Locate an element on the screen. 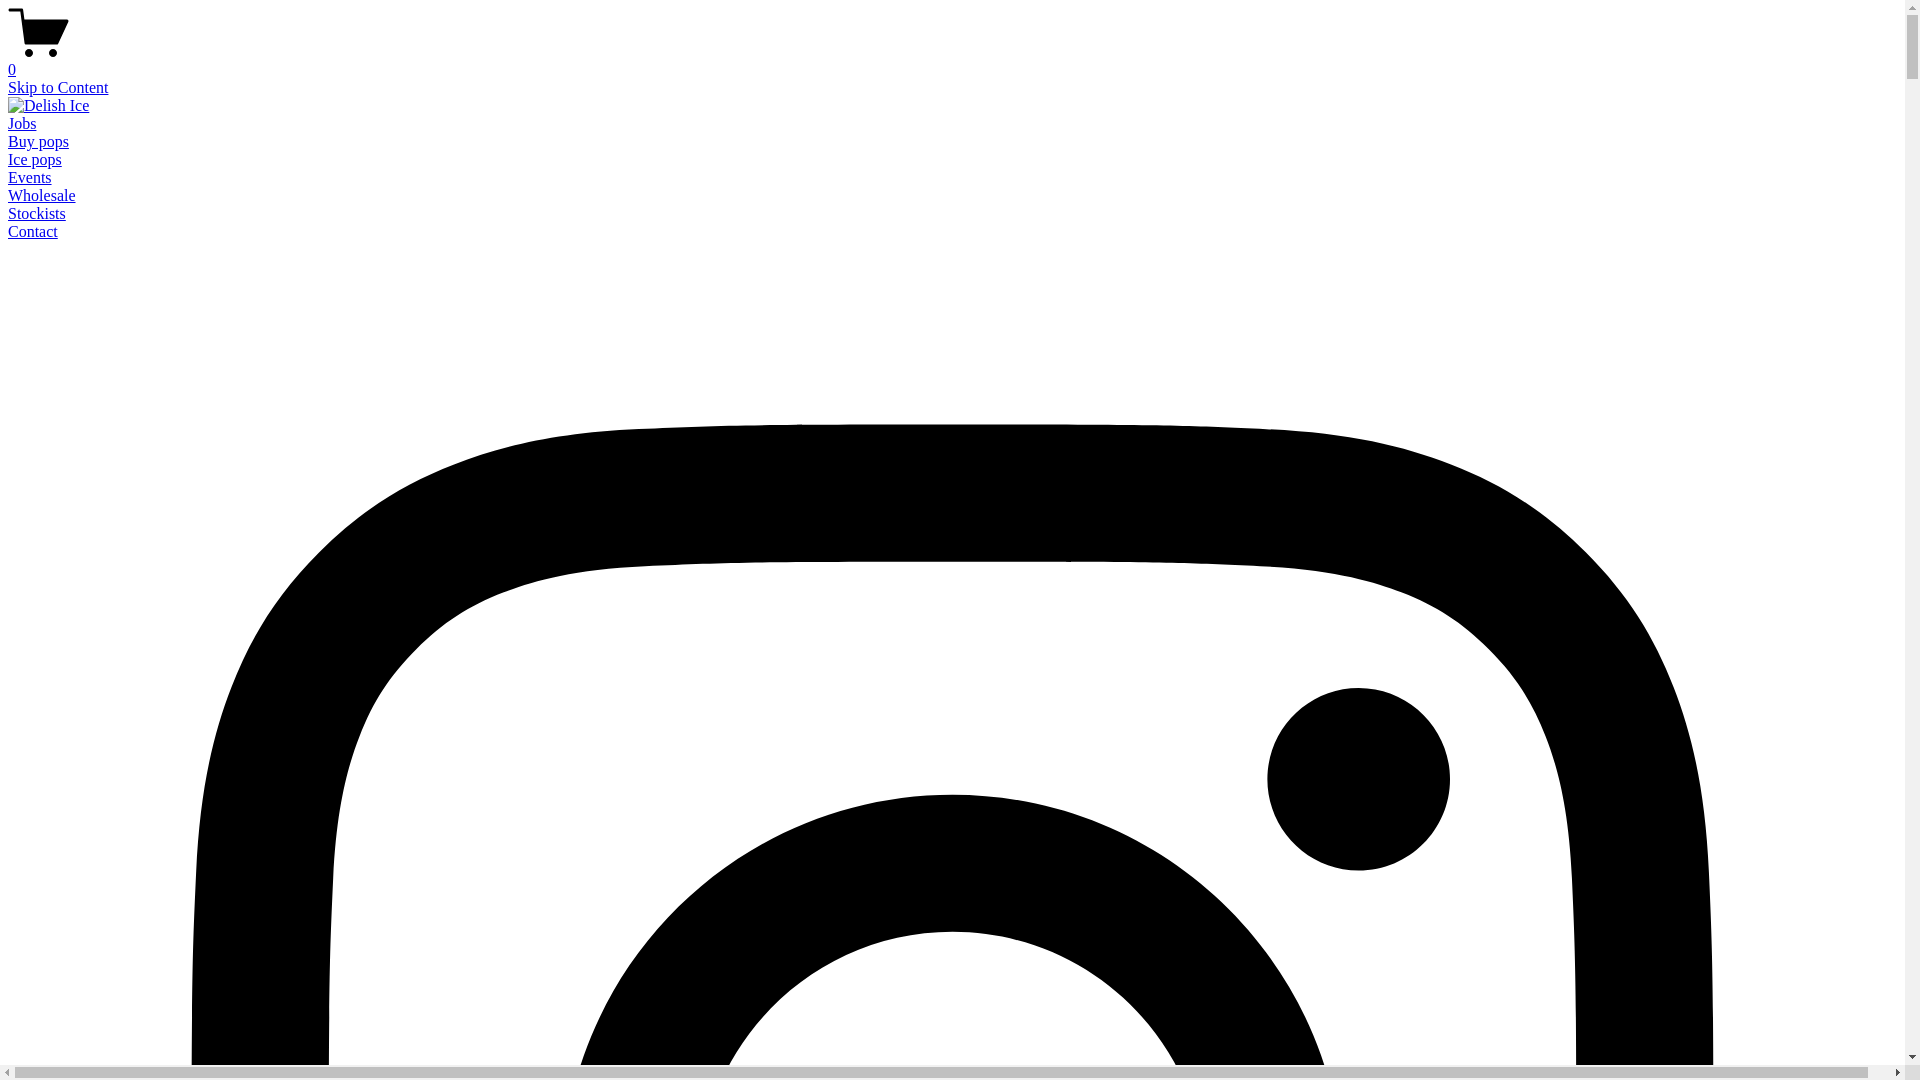 The image size is (1920, 1080). Wholesale is located at coordinates (42, 195).